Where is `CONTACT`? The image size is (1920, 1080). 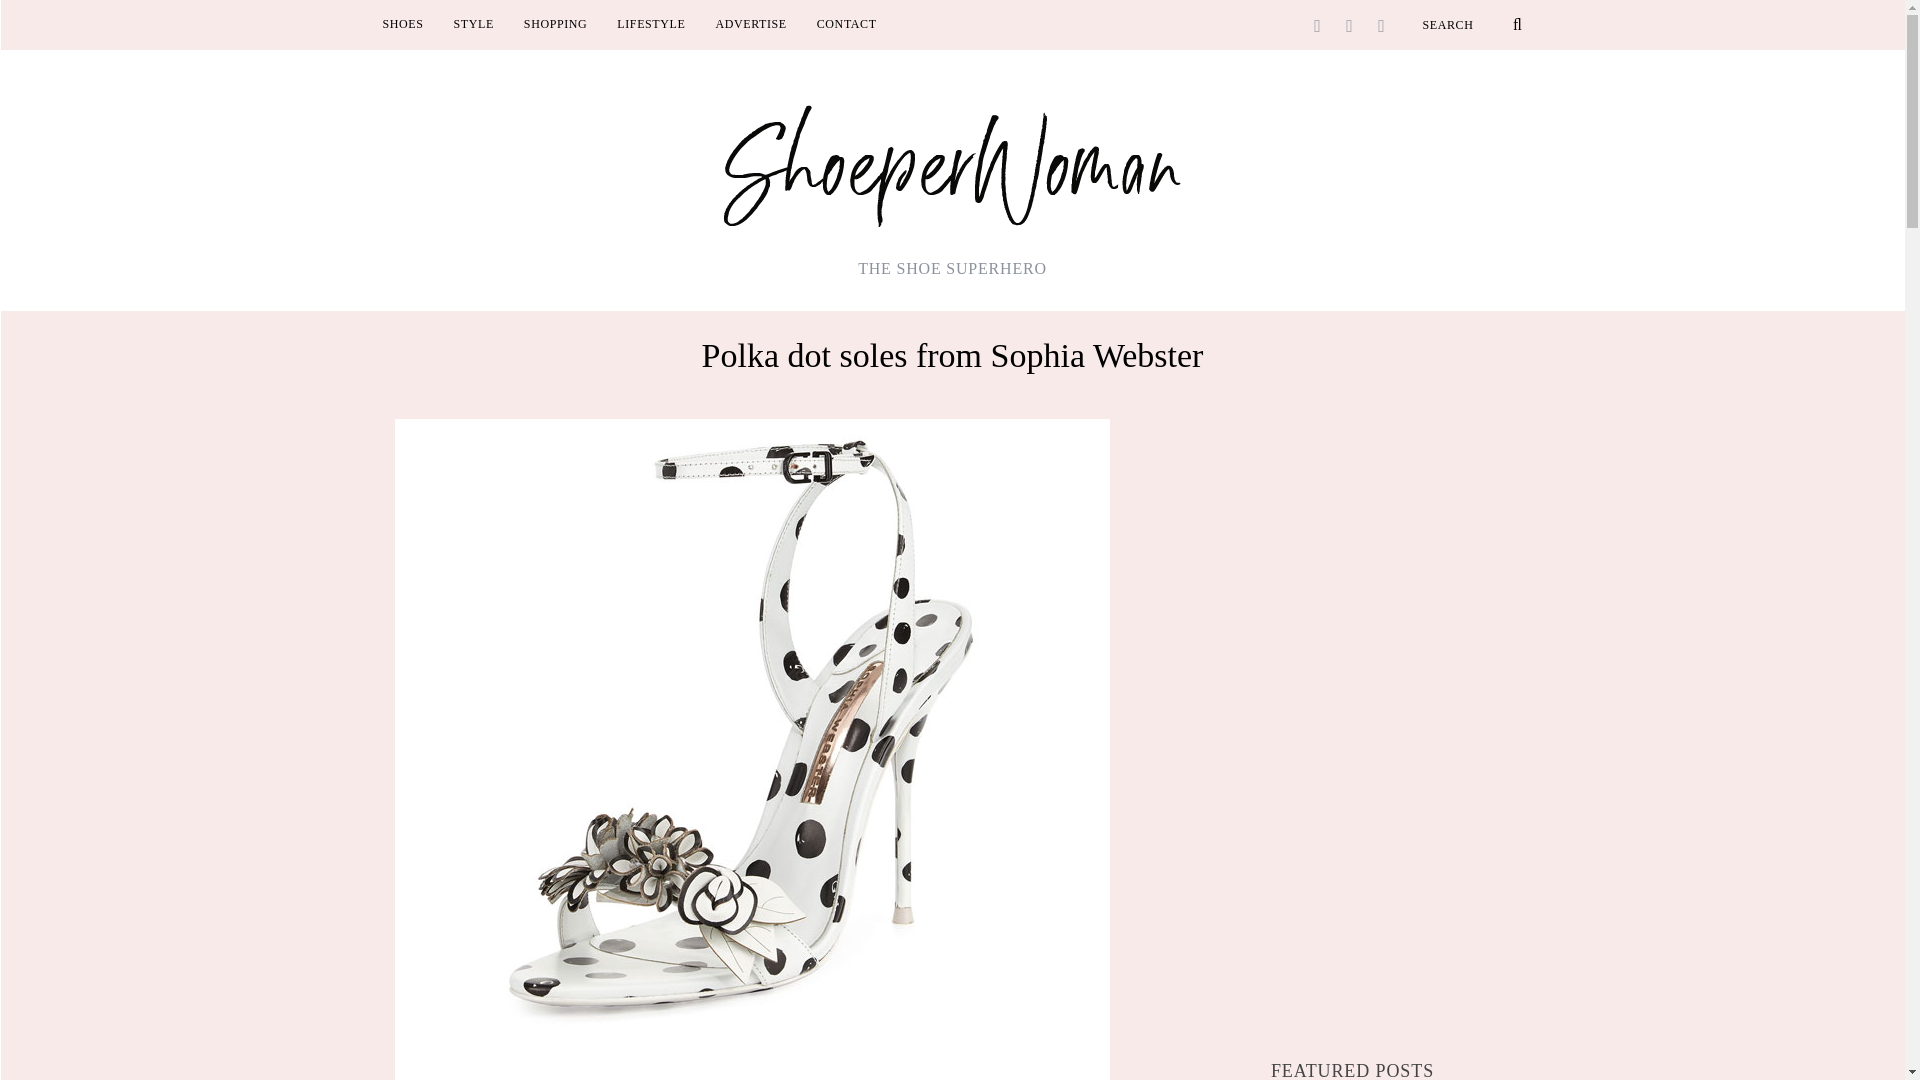 CONTACT is located at coordinates (847, 24).